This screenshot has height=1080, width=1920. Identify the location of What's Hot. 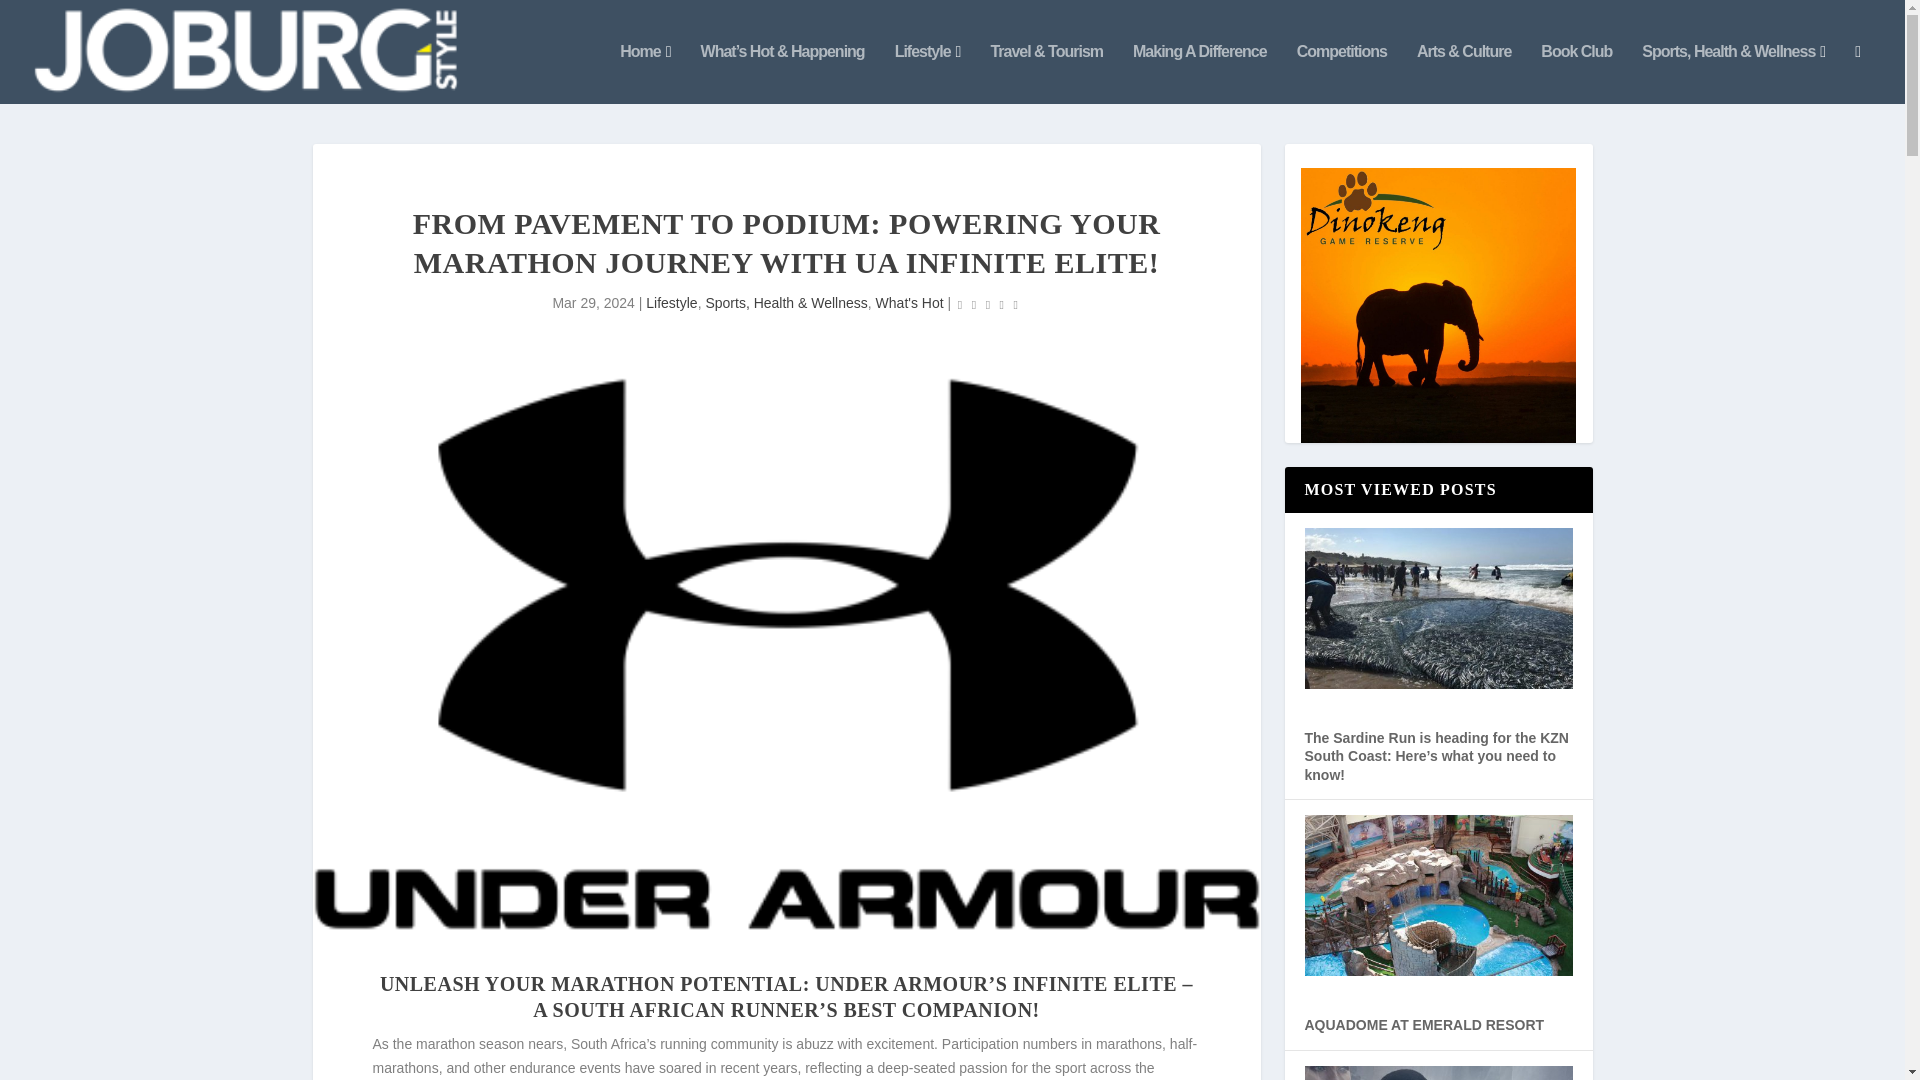
(910, 302).